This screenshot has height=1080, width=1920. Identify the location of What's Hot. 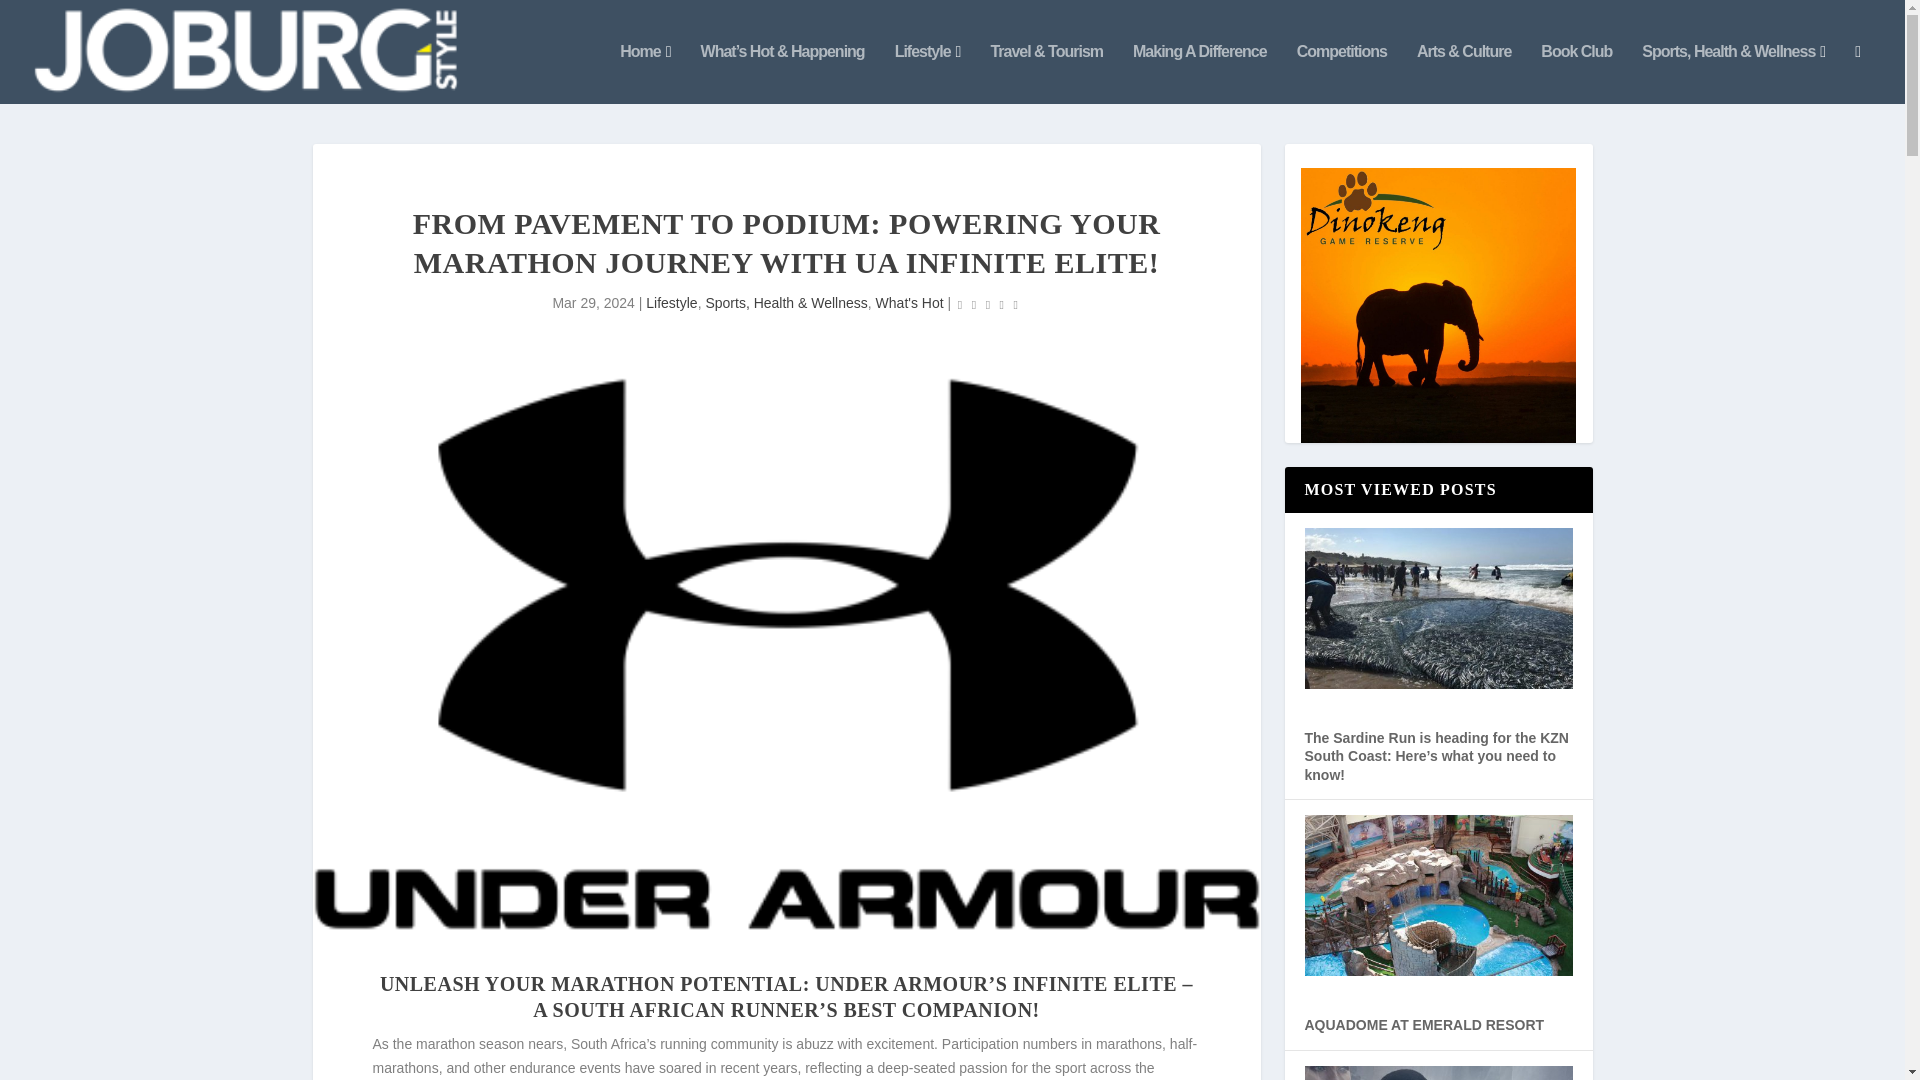
(910, 302).